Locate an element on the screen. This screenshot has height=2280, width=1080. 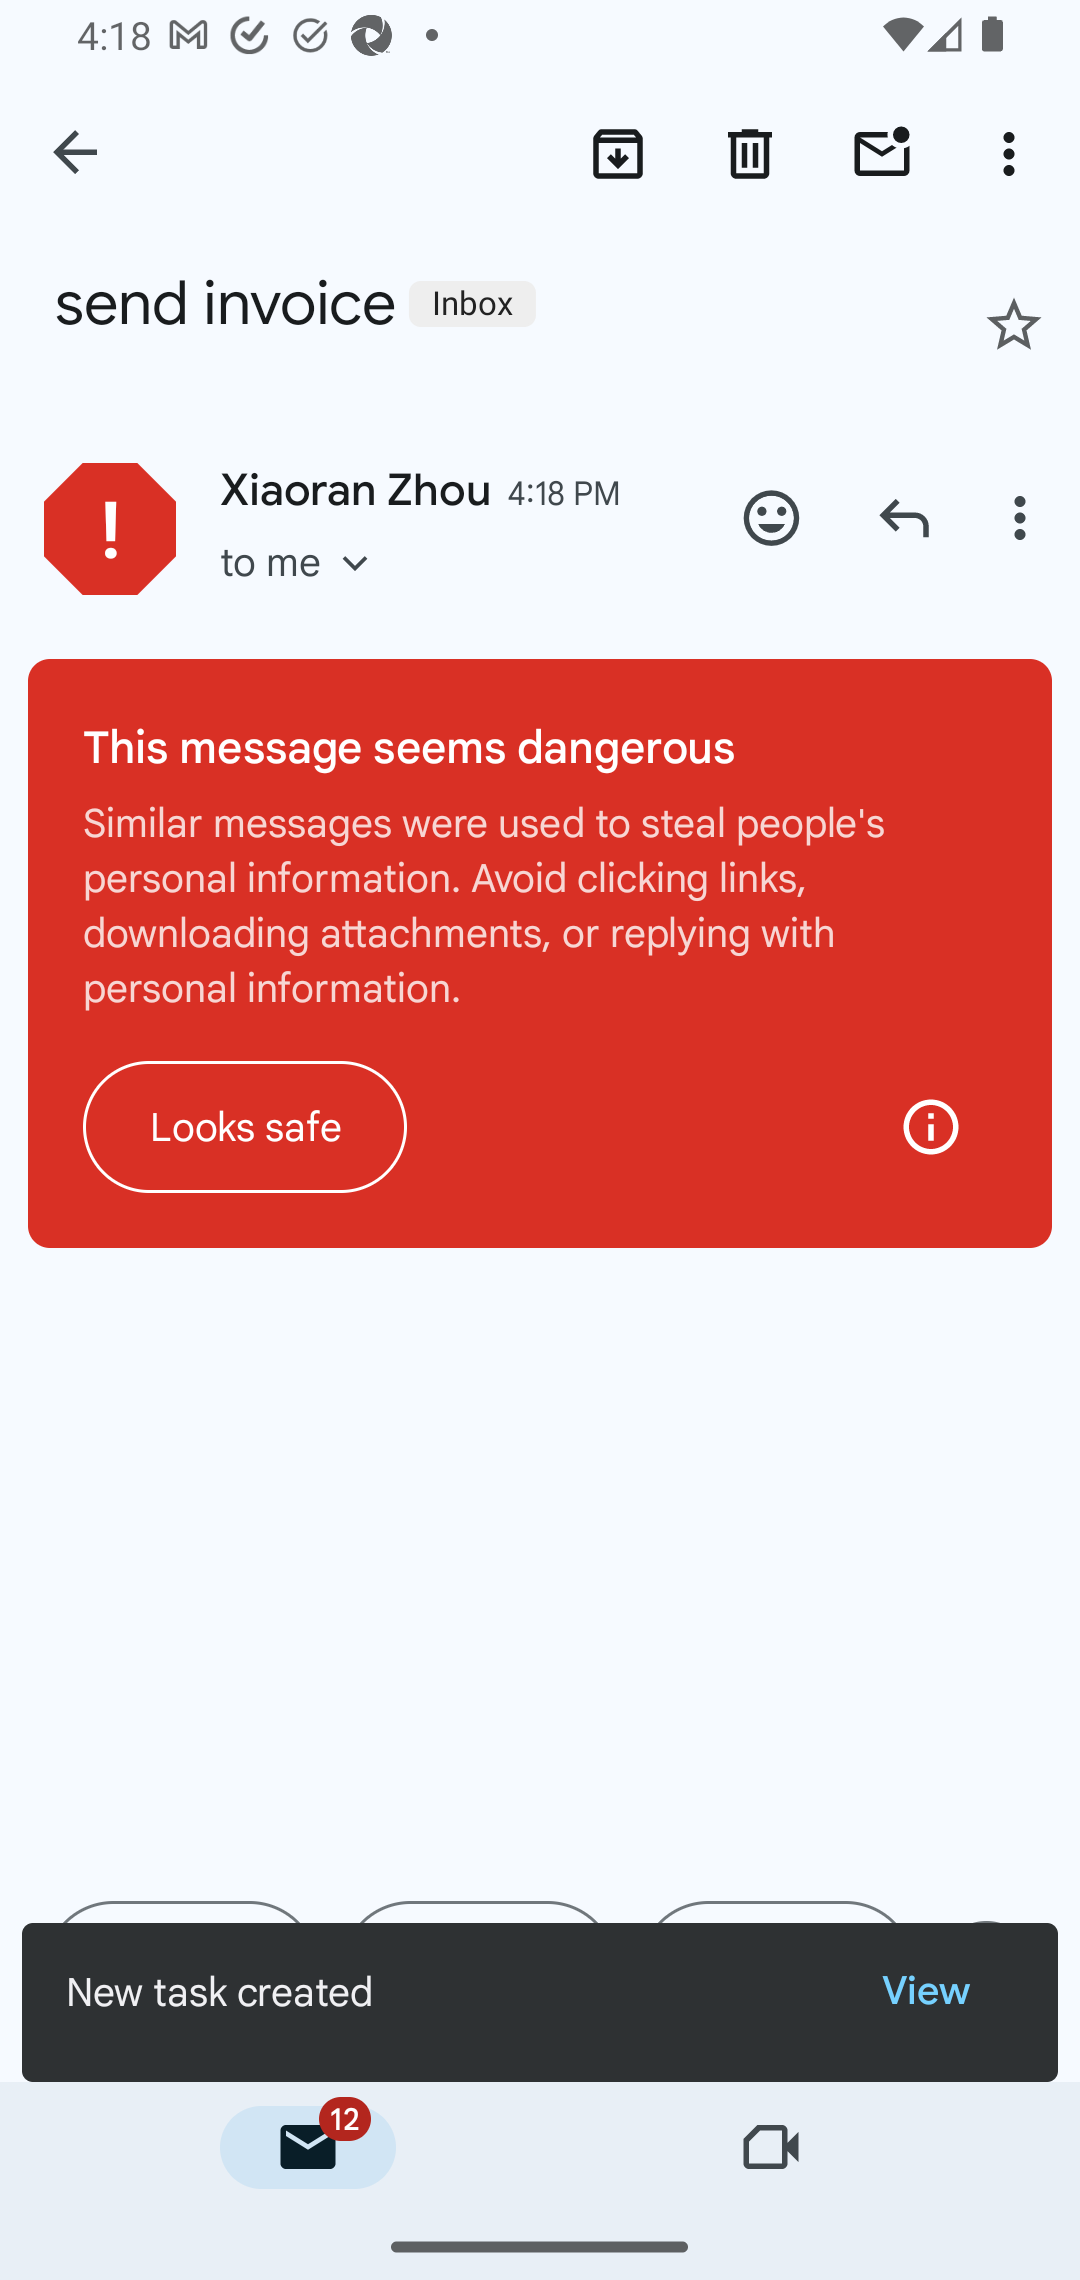
More options is located at coordinates (1014, 153).